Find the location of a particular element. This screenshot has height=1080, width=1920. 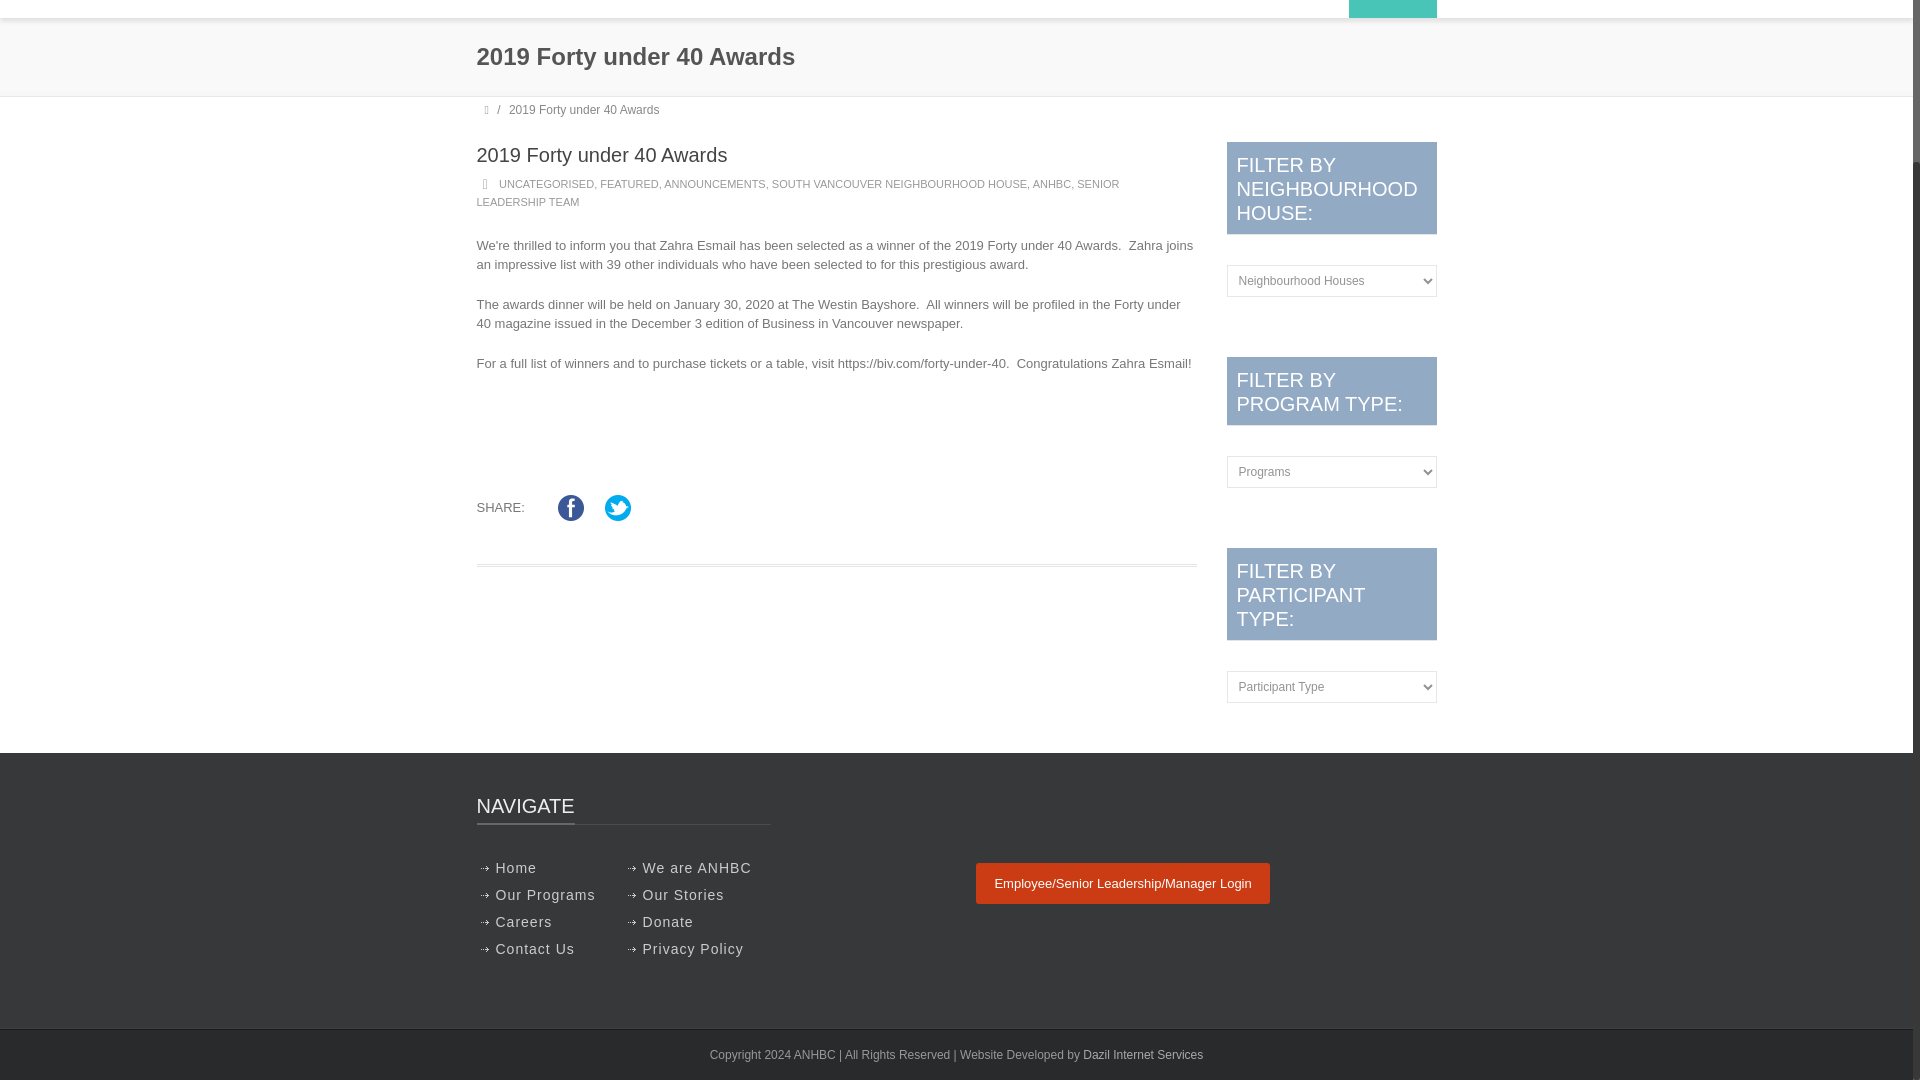

Our Programs is located at coordinates (1074, 9).